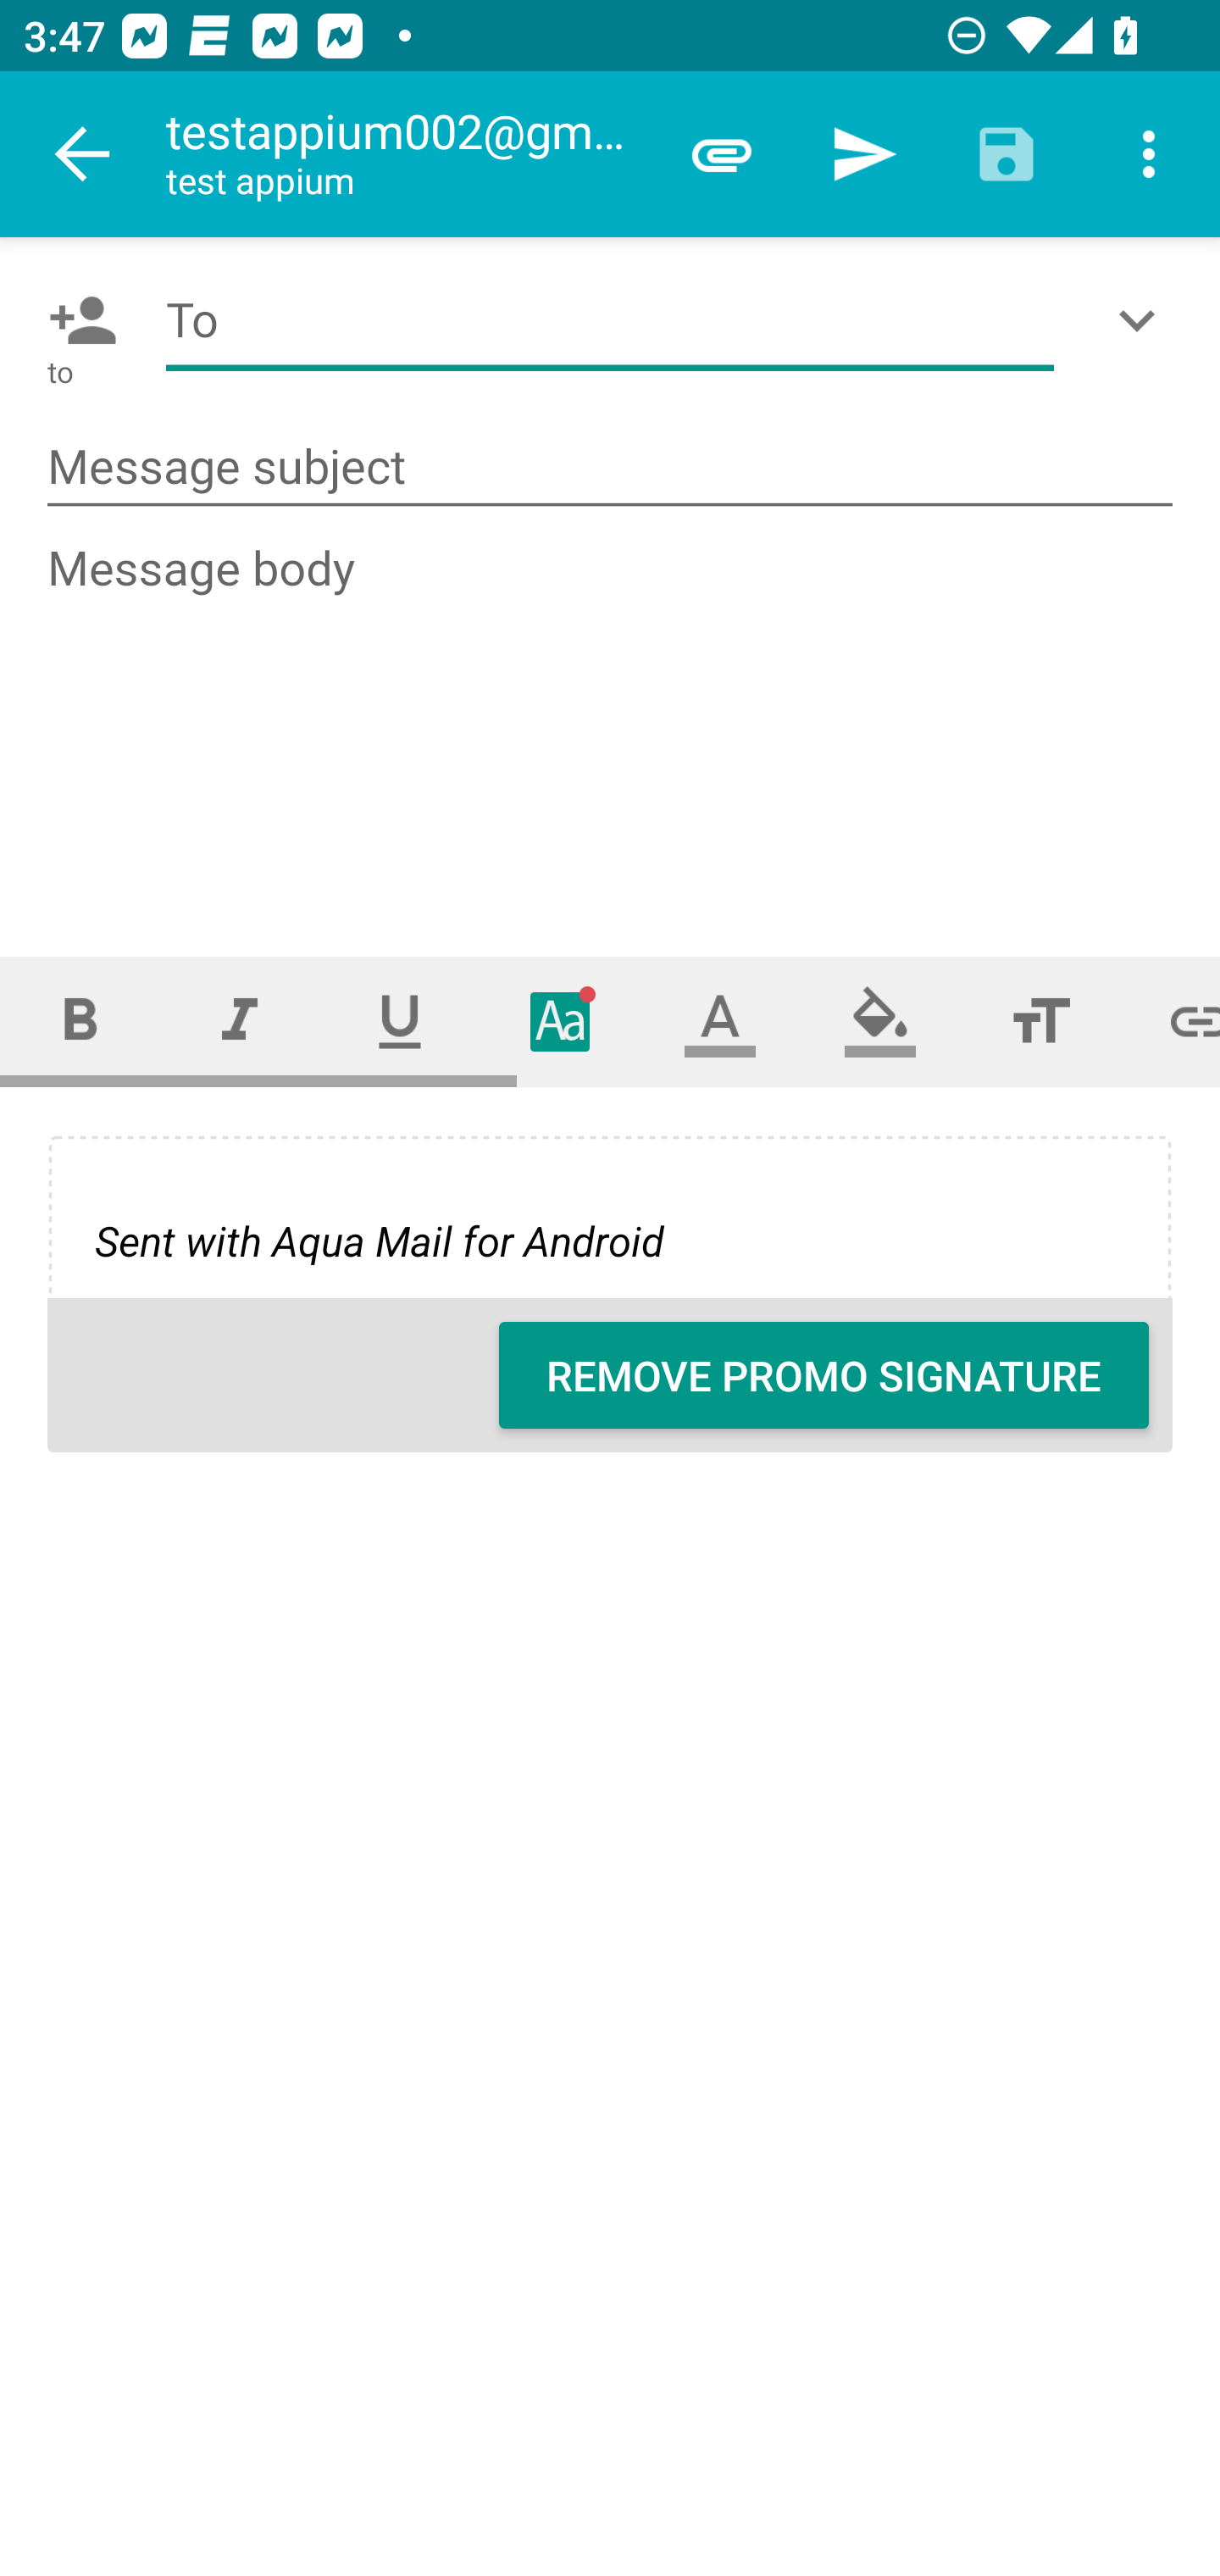 This screenshot has height=2576, width=1220. I want to click on Navigate up, so click(83, 154).